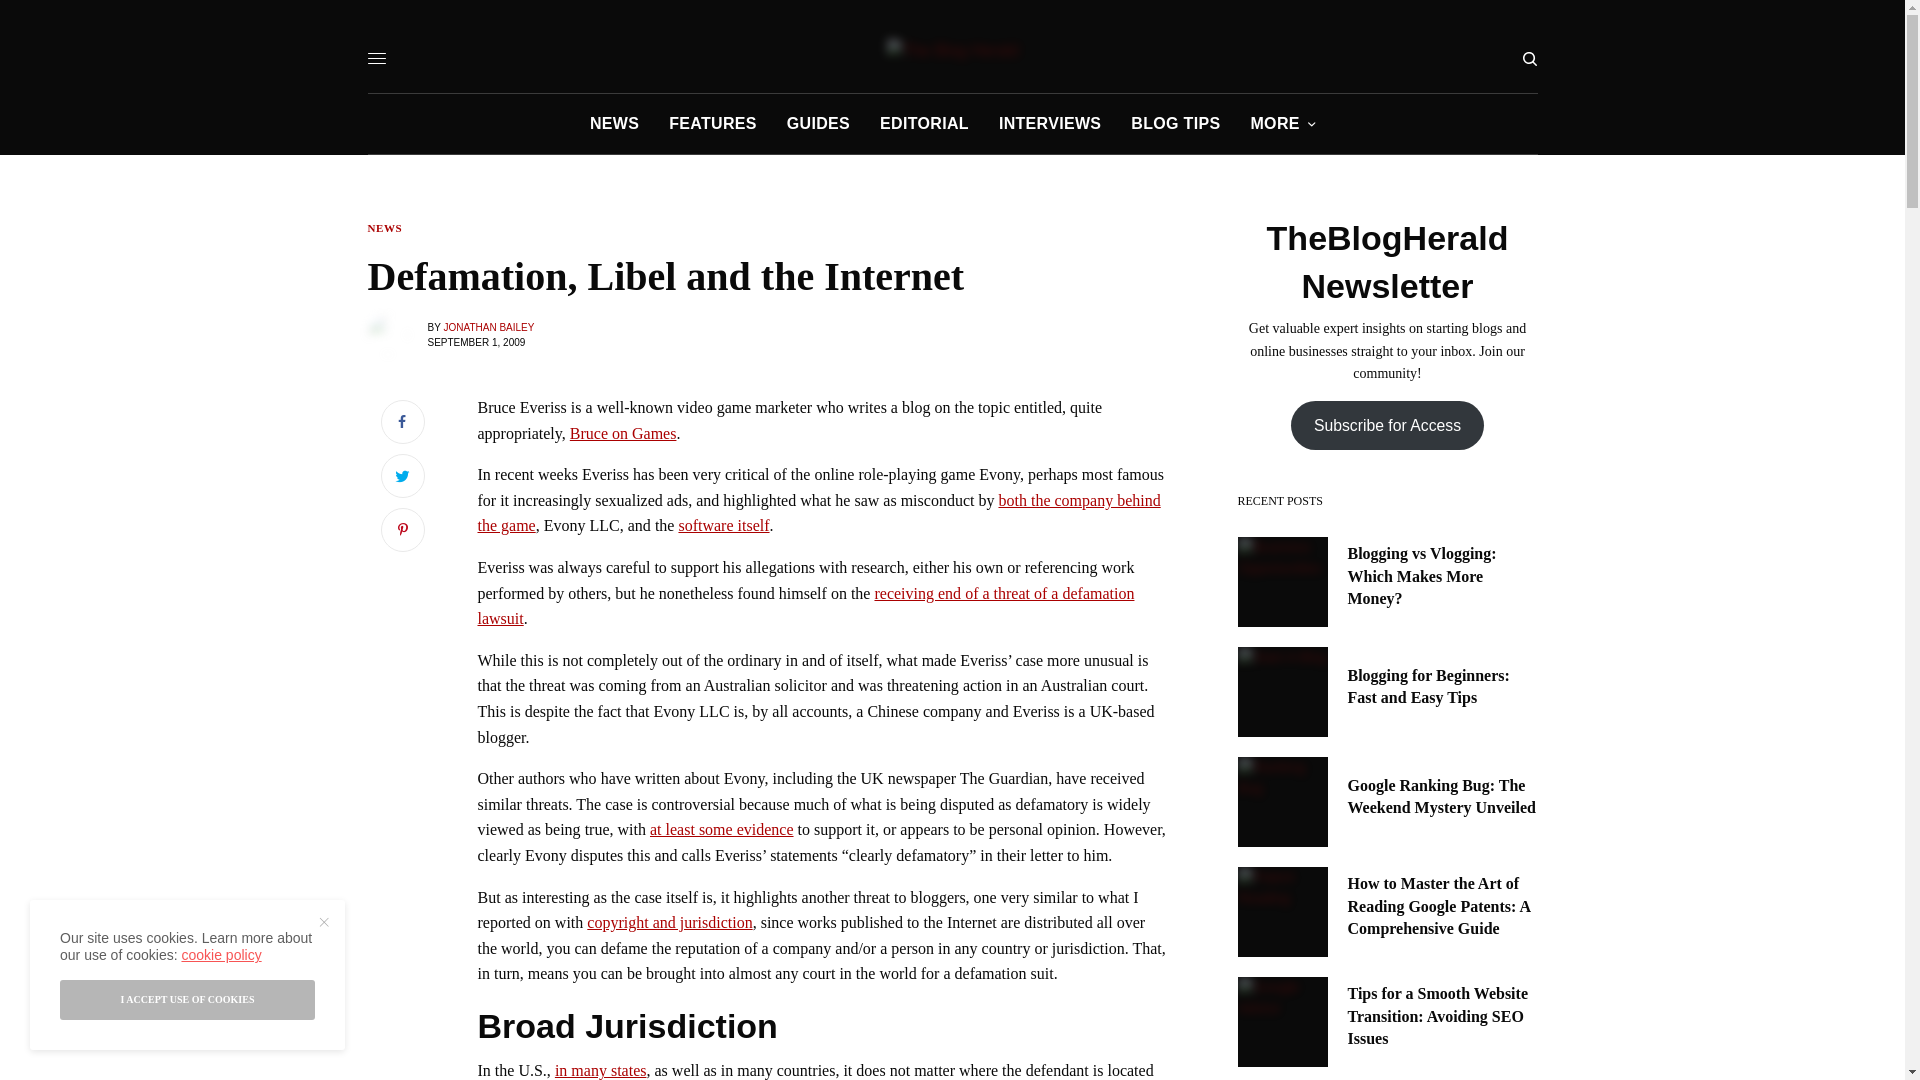  Describe the element at coordinates (488, 326) in the screenshot. I see `JONATHAN BAILEY` at that location.